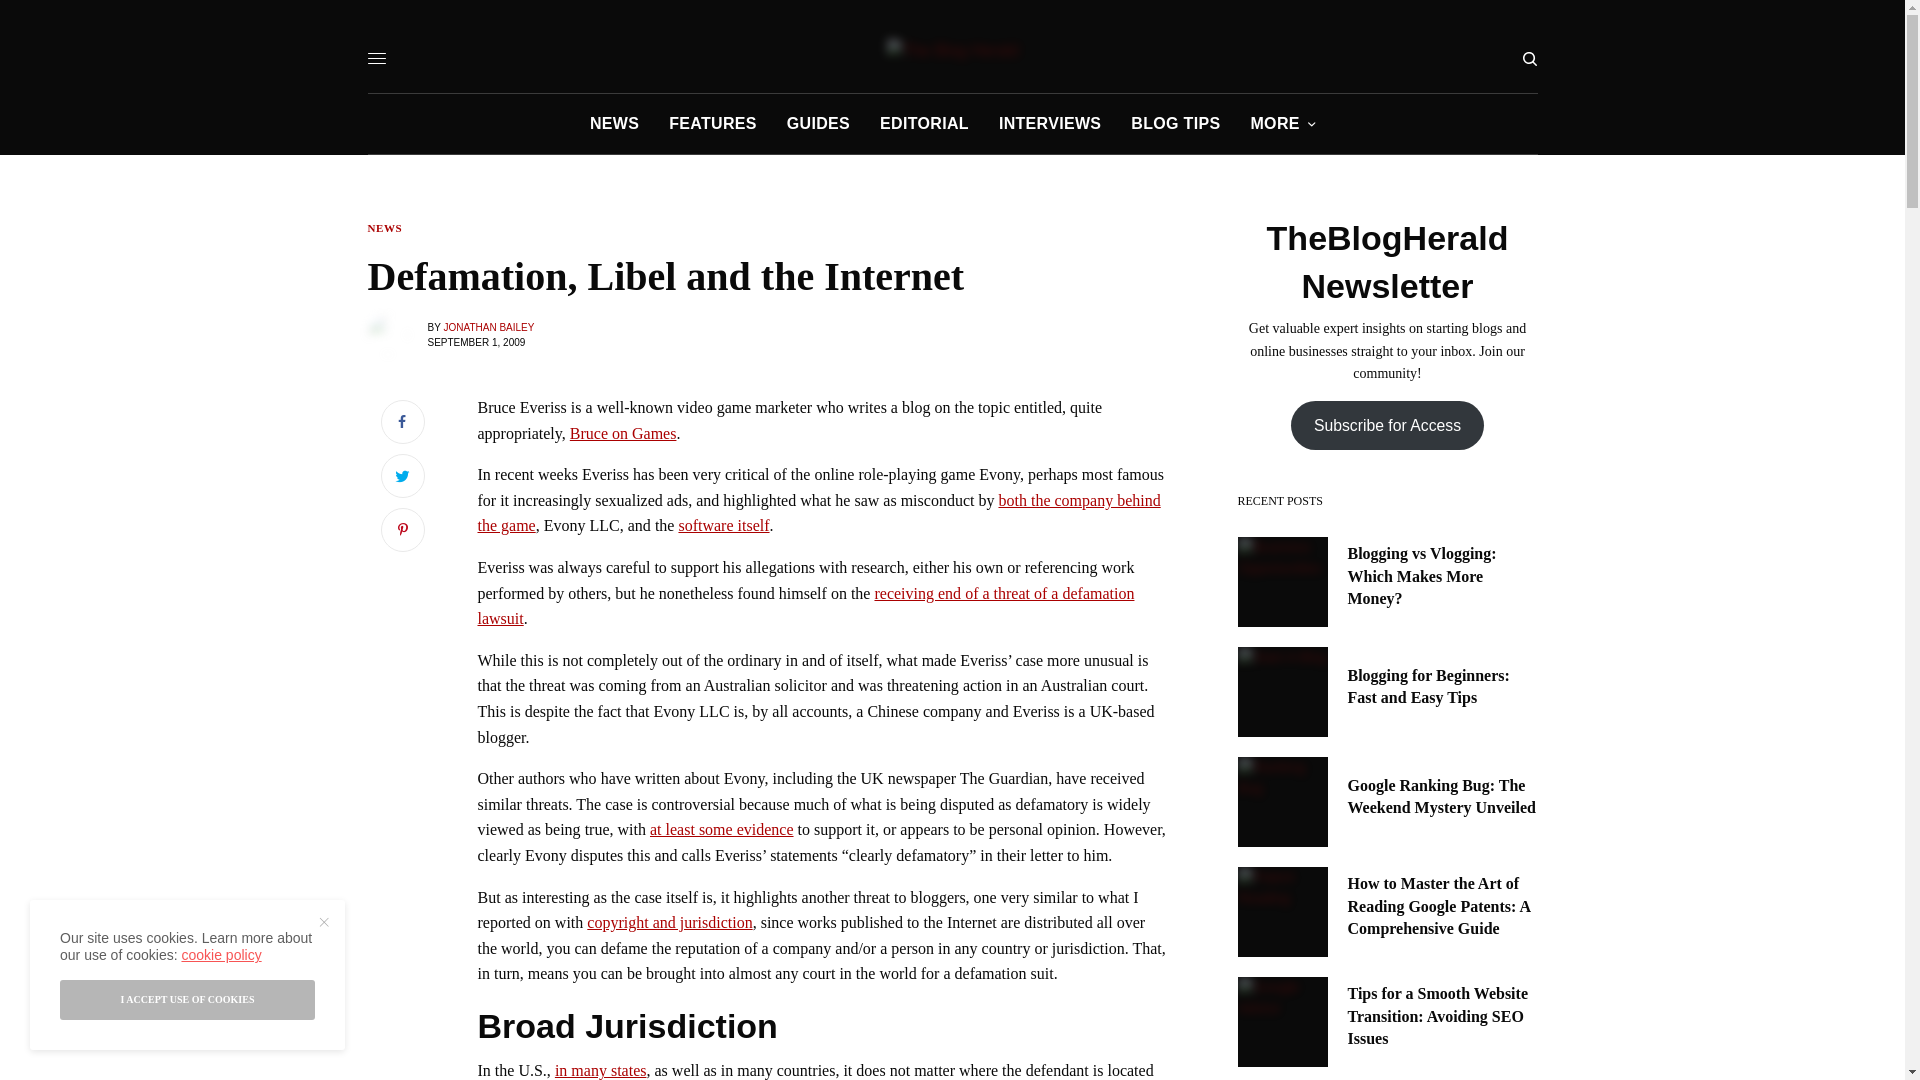  Describe the element at coordinates (488, 326) in the screenshot. I see `JONATHAN BAILEY` at that location.